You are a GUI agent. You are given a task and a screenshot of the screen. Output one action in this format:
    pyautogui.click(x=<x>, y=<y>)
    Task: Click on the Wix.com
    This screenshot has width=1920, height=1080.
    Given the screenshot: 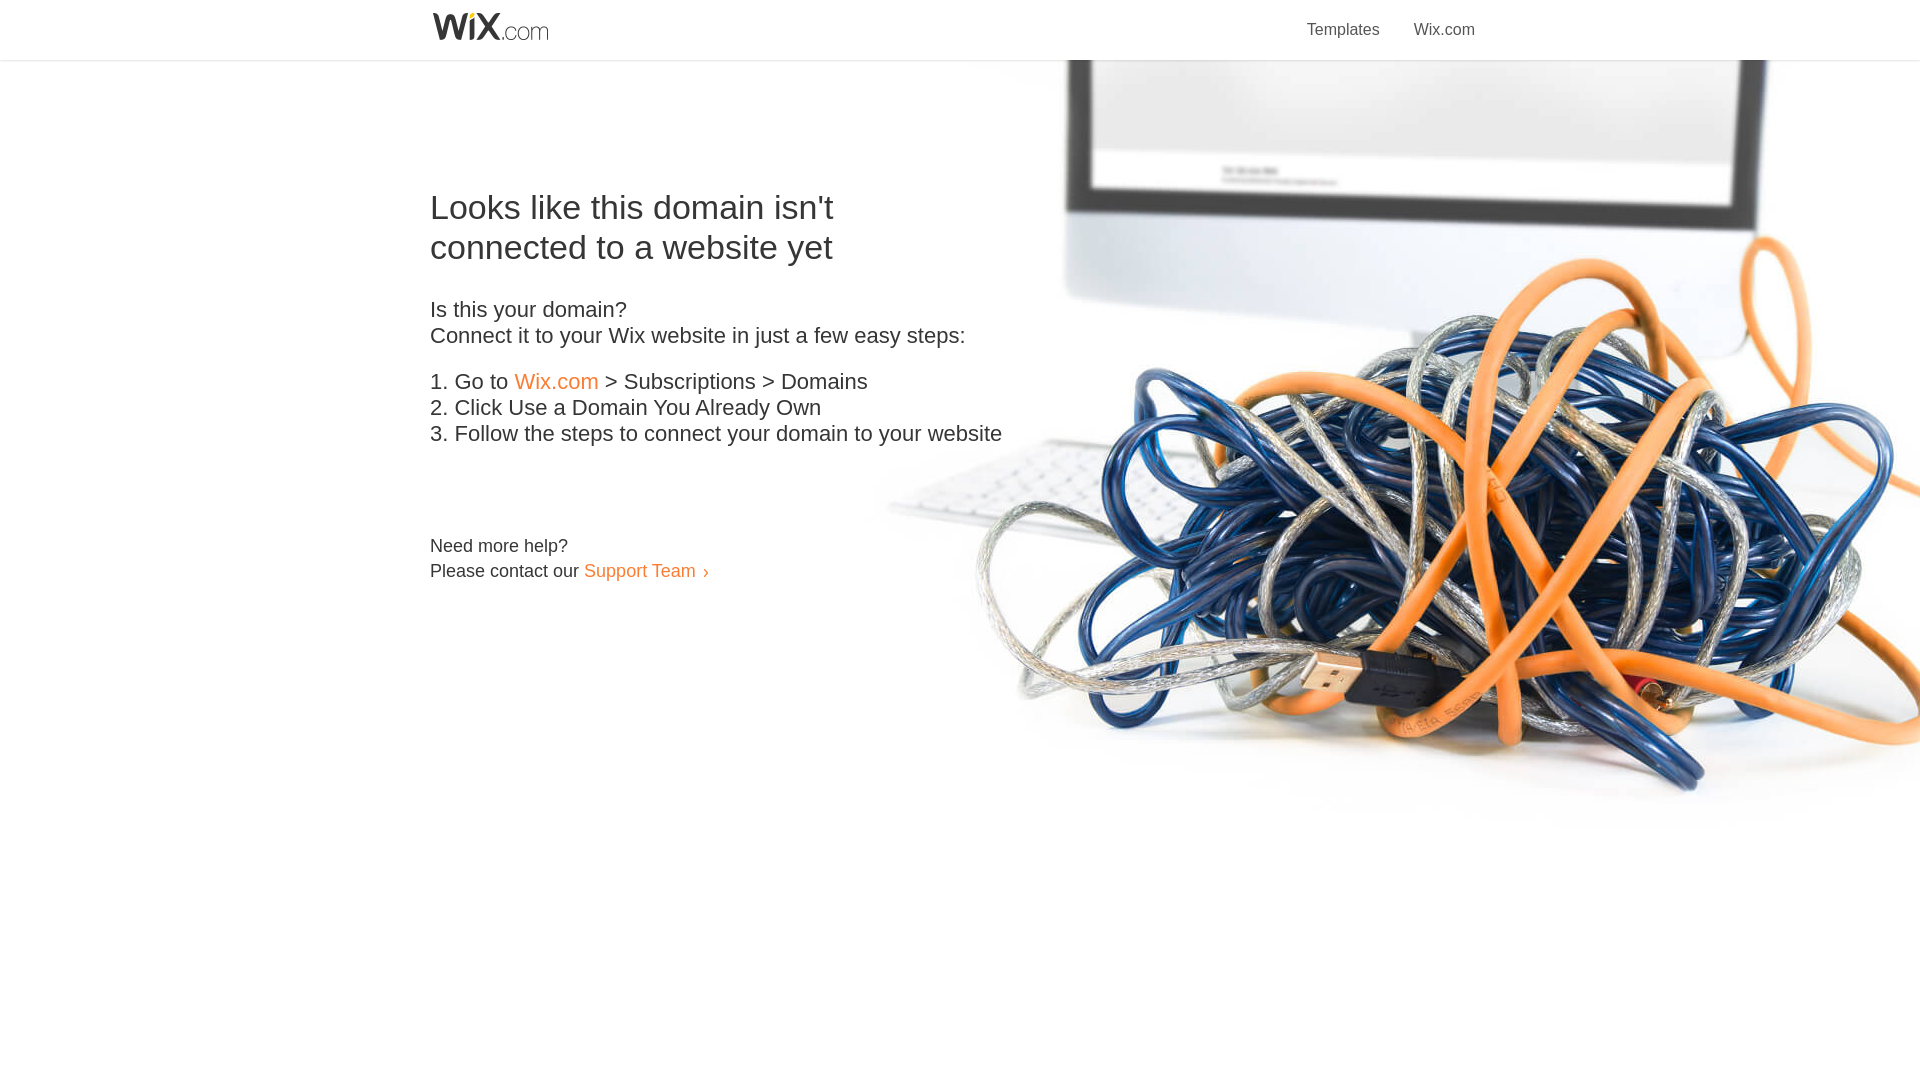 What is the action you would take?
    pyautogui.click(x=556, y=382)
    